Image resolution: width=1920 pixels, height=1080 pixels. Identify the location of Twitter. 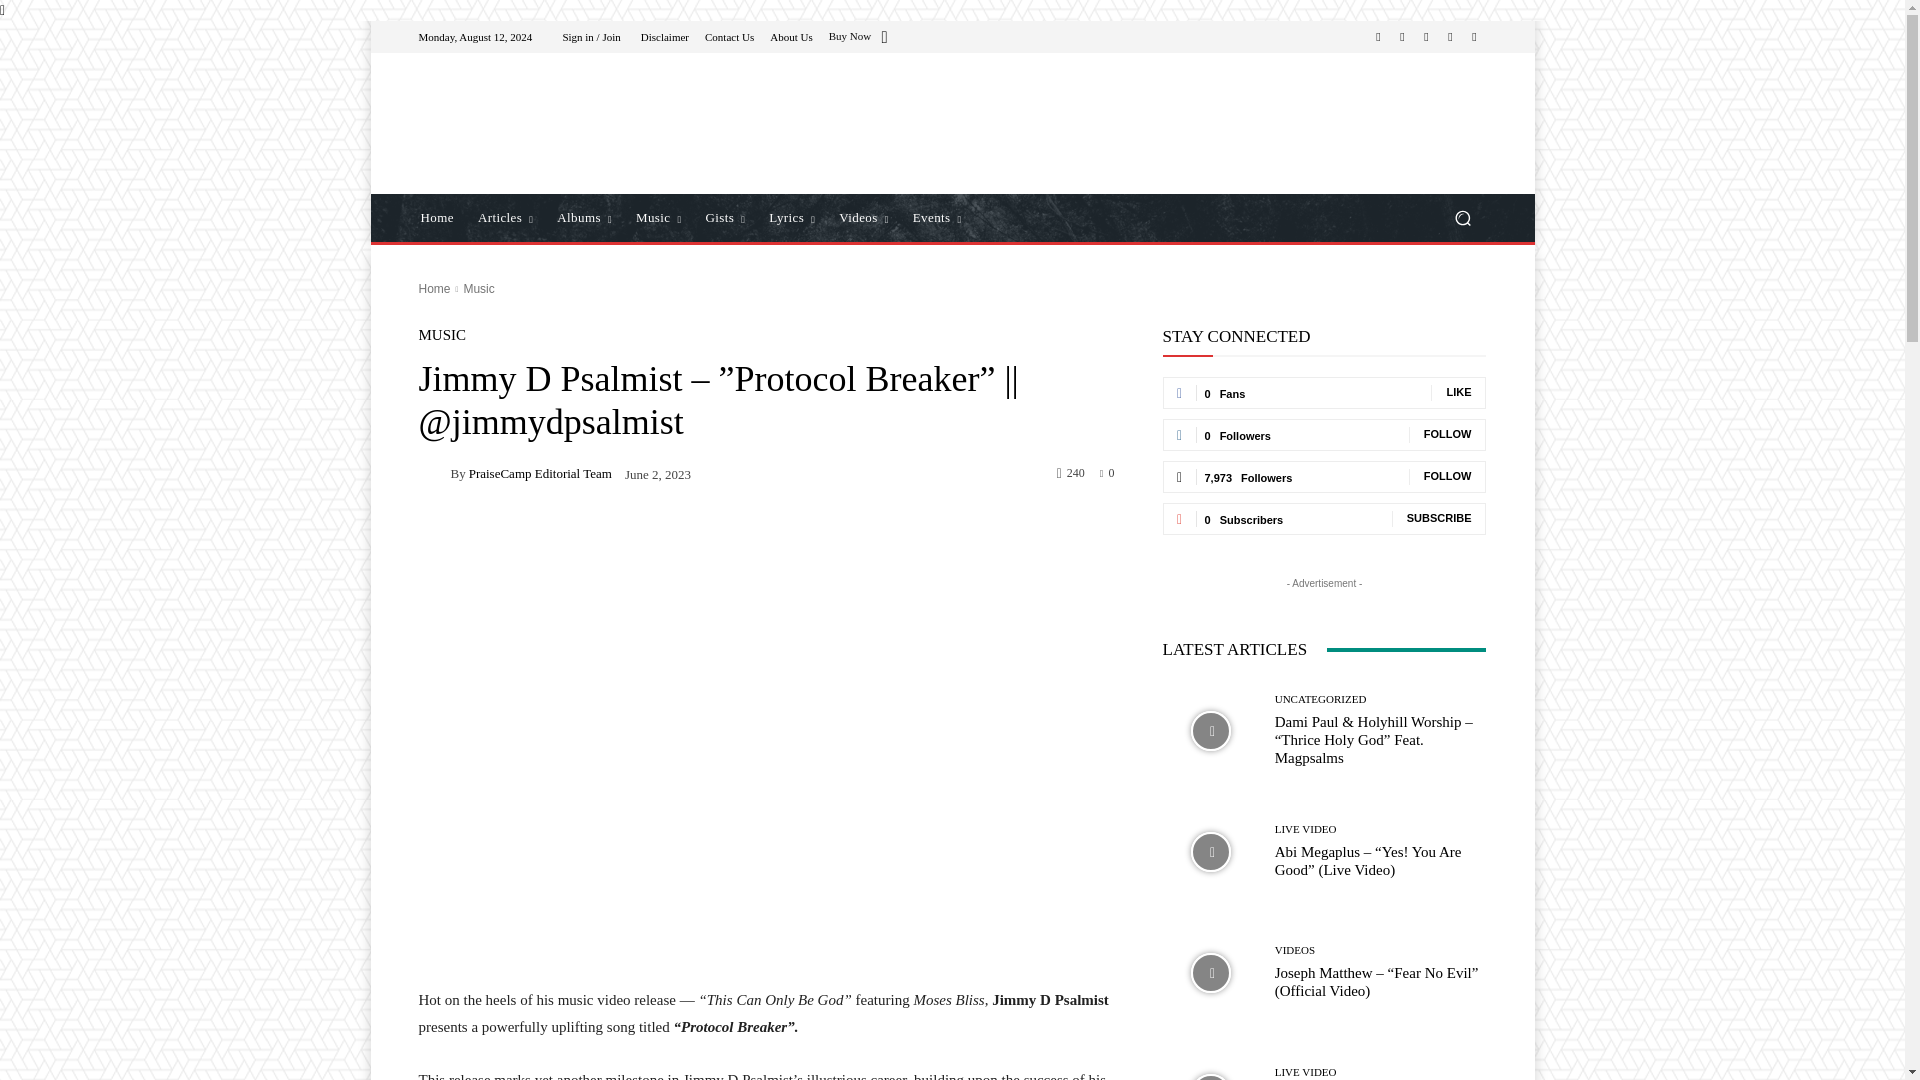
(1426, 36).